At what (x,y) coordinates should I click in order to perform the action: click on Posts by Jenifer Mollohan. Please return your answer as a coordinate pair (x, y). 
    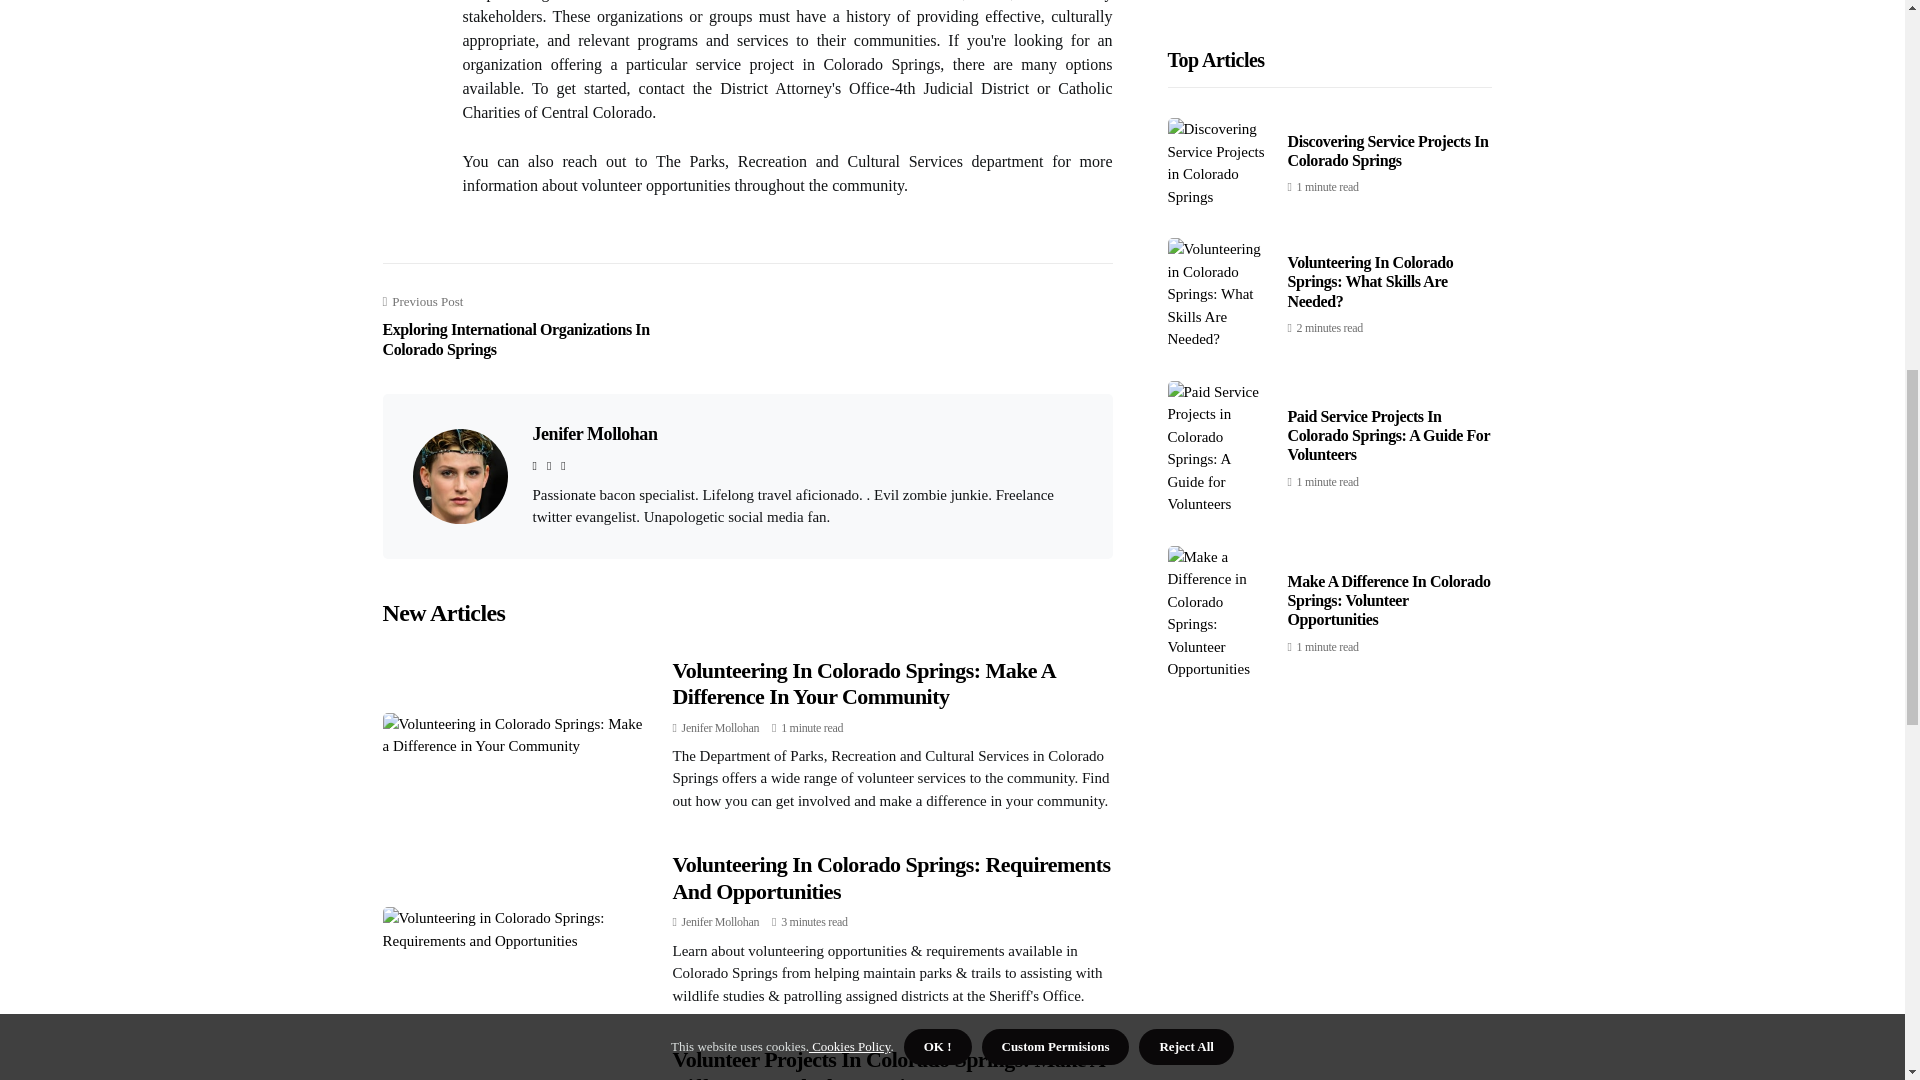
    Looking at the image, I should click on (720, 921).